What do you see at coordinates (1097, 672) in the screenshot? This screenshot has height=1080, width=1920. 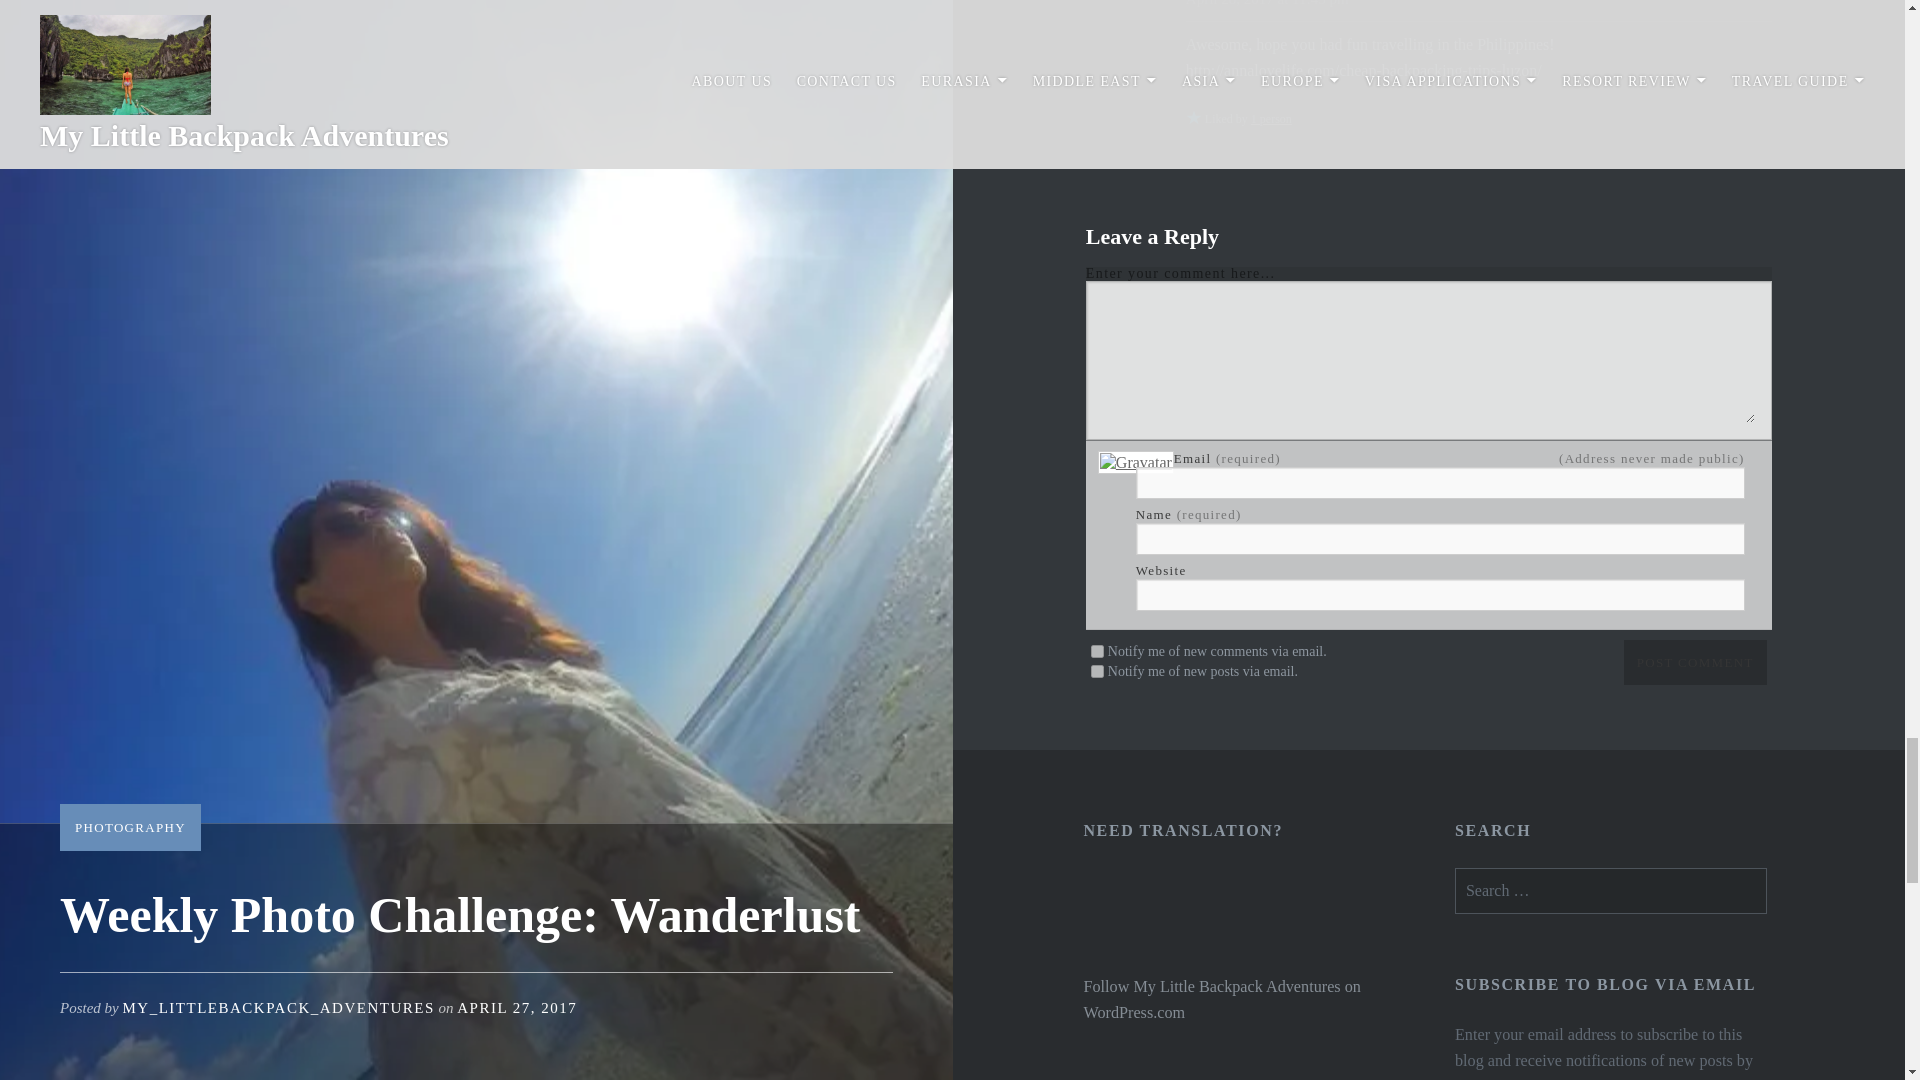 I see `subscribe` at bounding box center [1097, 672].